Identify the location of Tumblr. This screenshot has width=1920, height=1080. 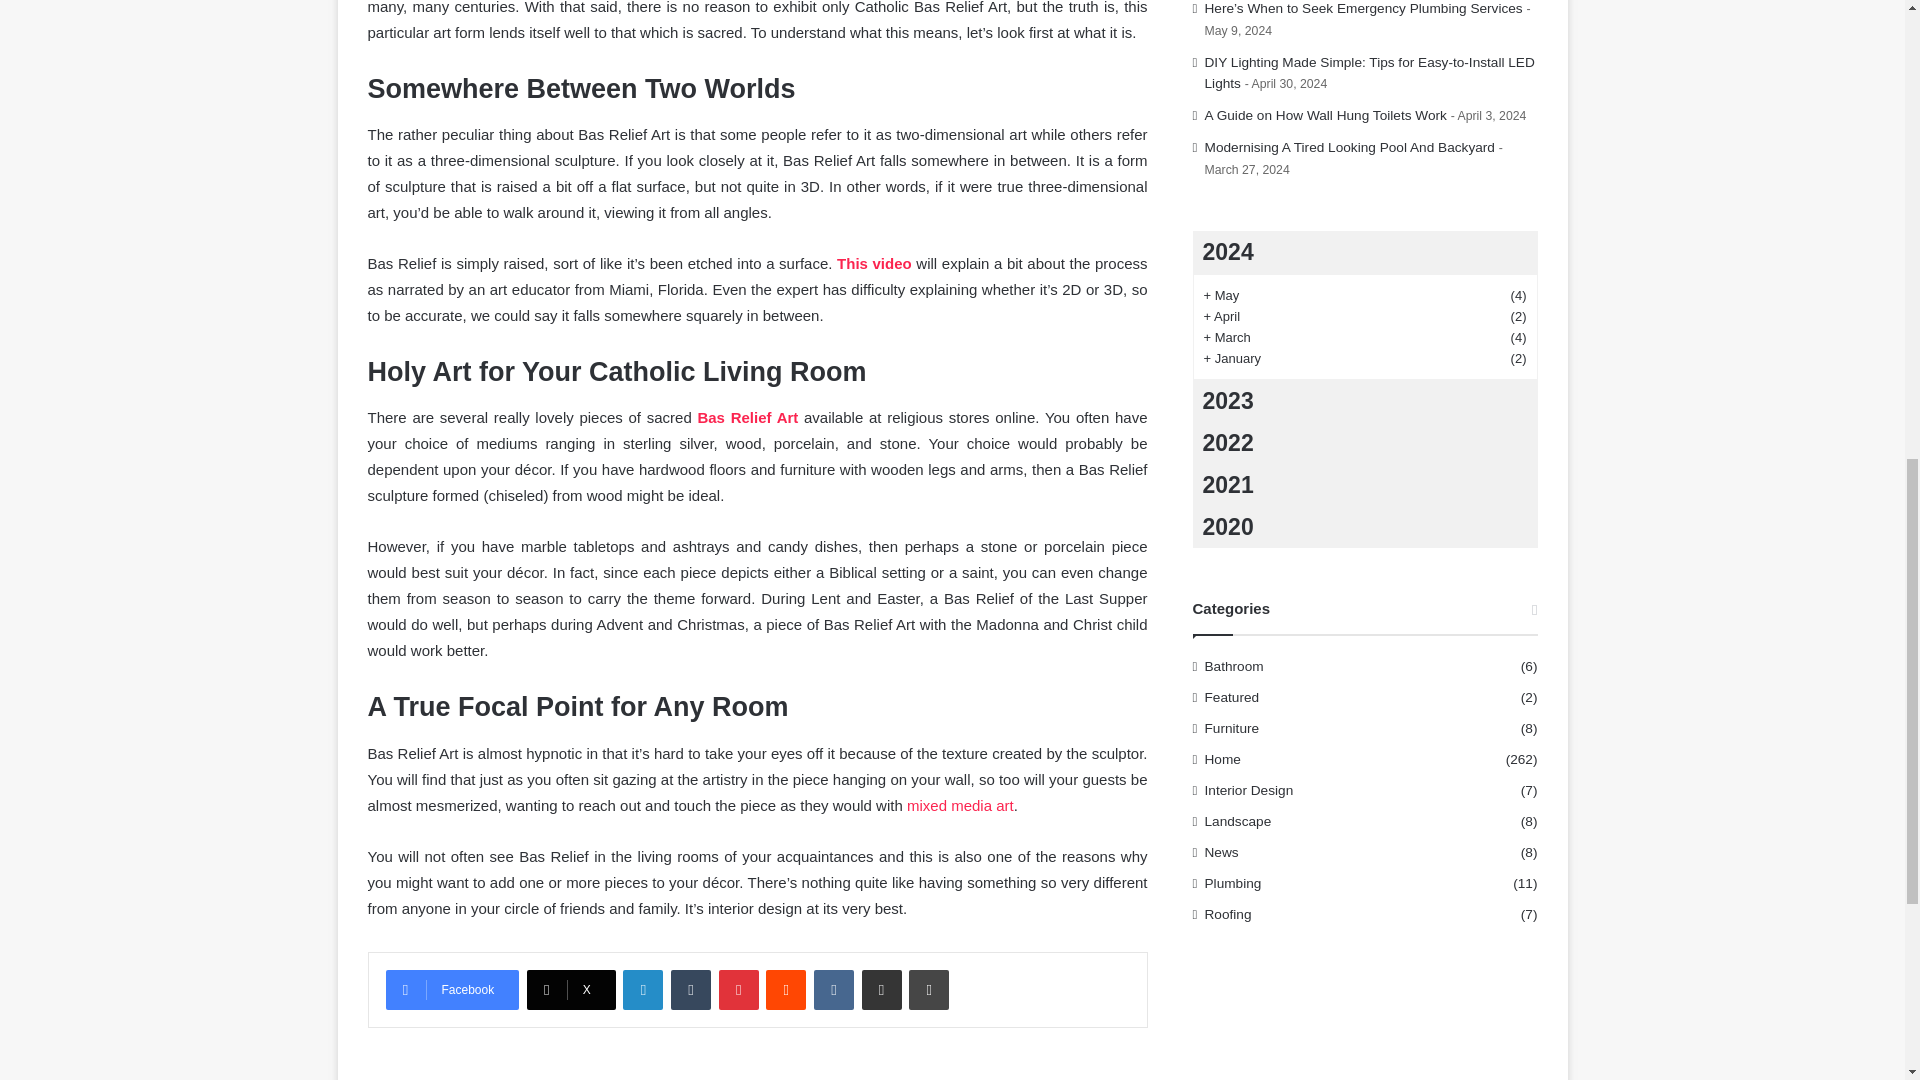
(690, 989).